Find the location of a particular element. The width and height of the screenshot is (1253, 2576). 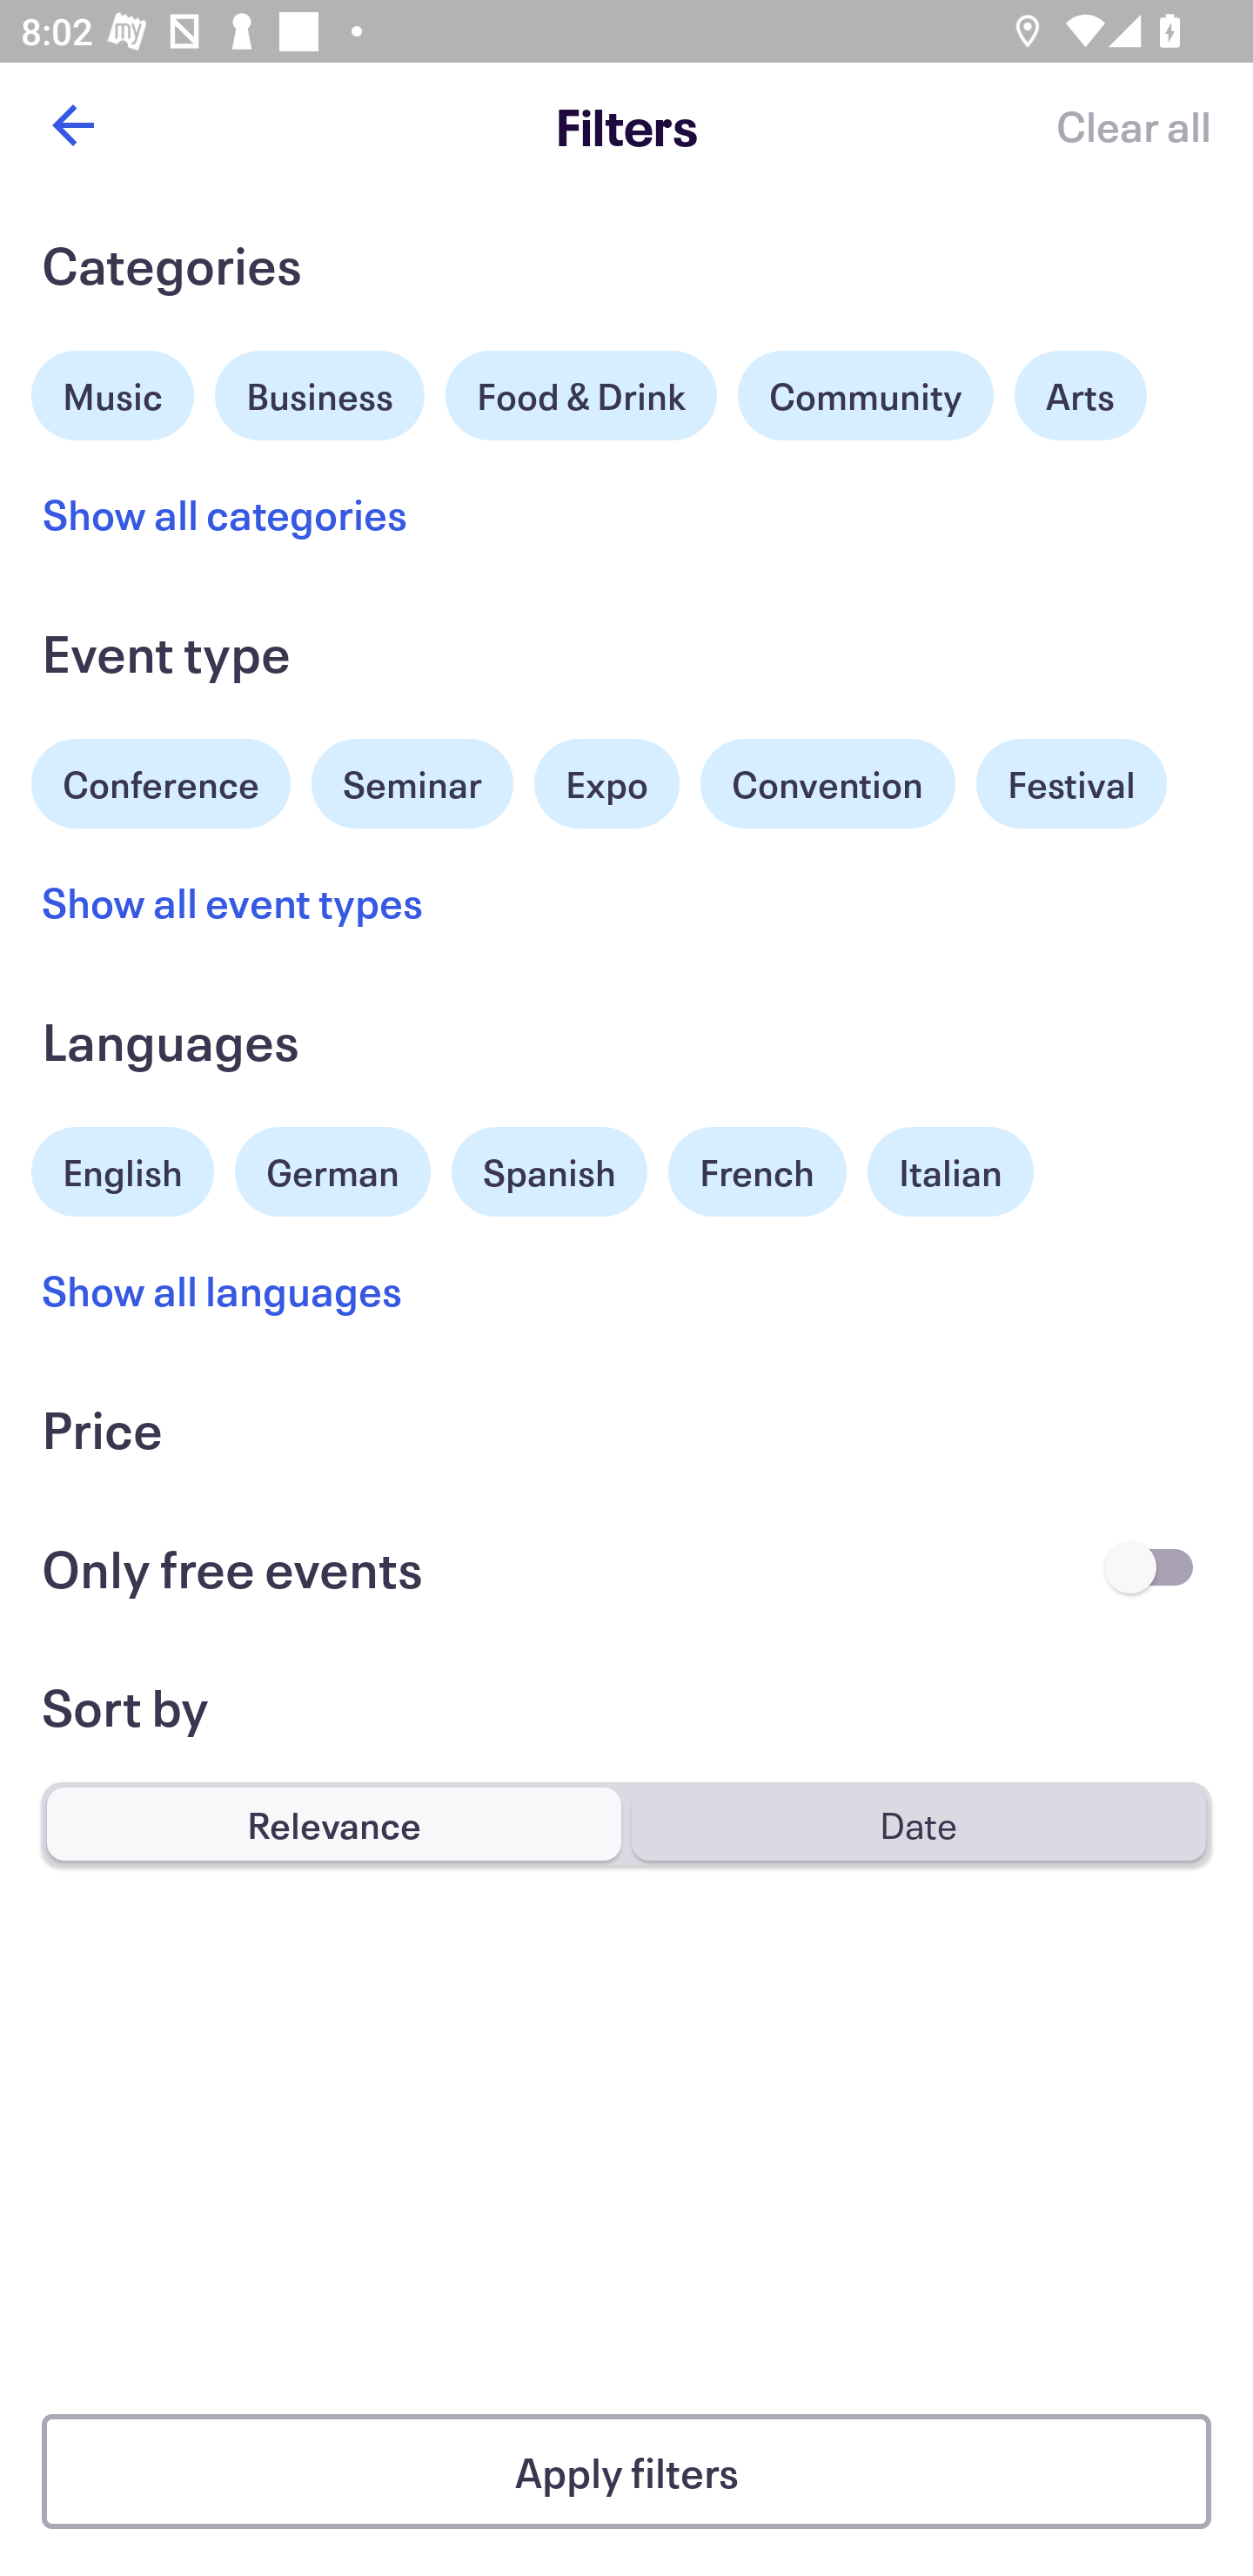

Show all categories is located at coordinates (224, 513).